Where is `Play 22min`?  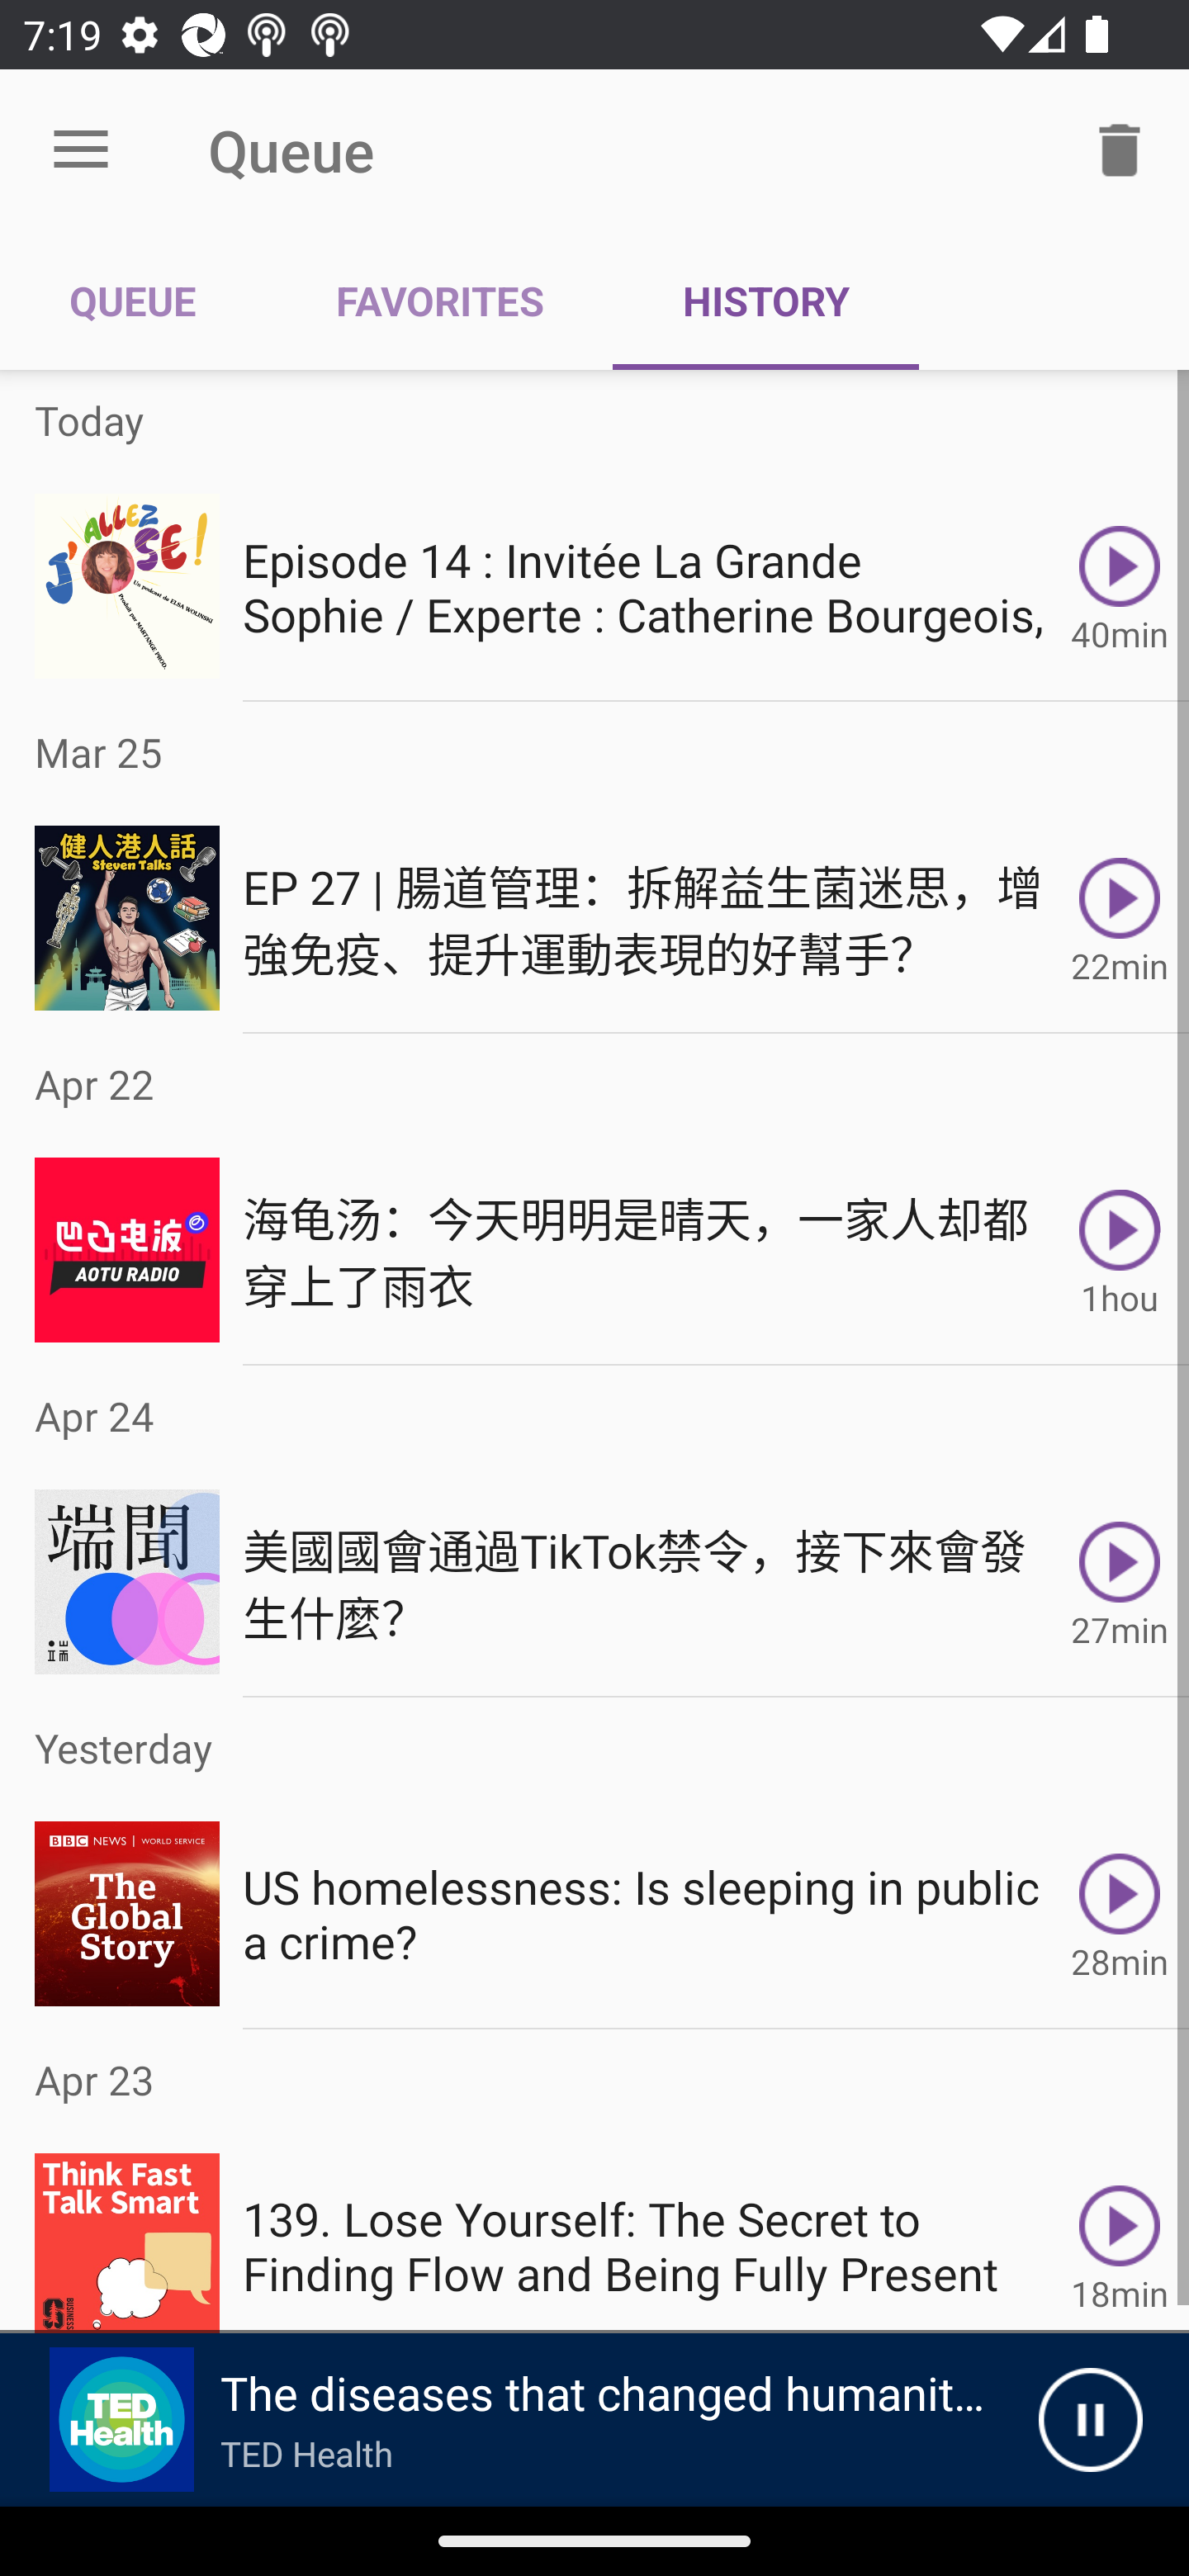
Play 22min is located at coordinates (1120, 918).